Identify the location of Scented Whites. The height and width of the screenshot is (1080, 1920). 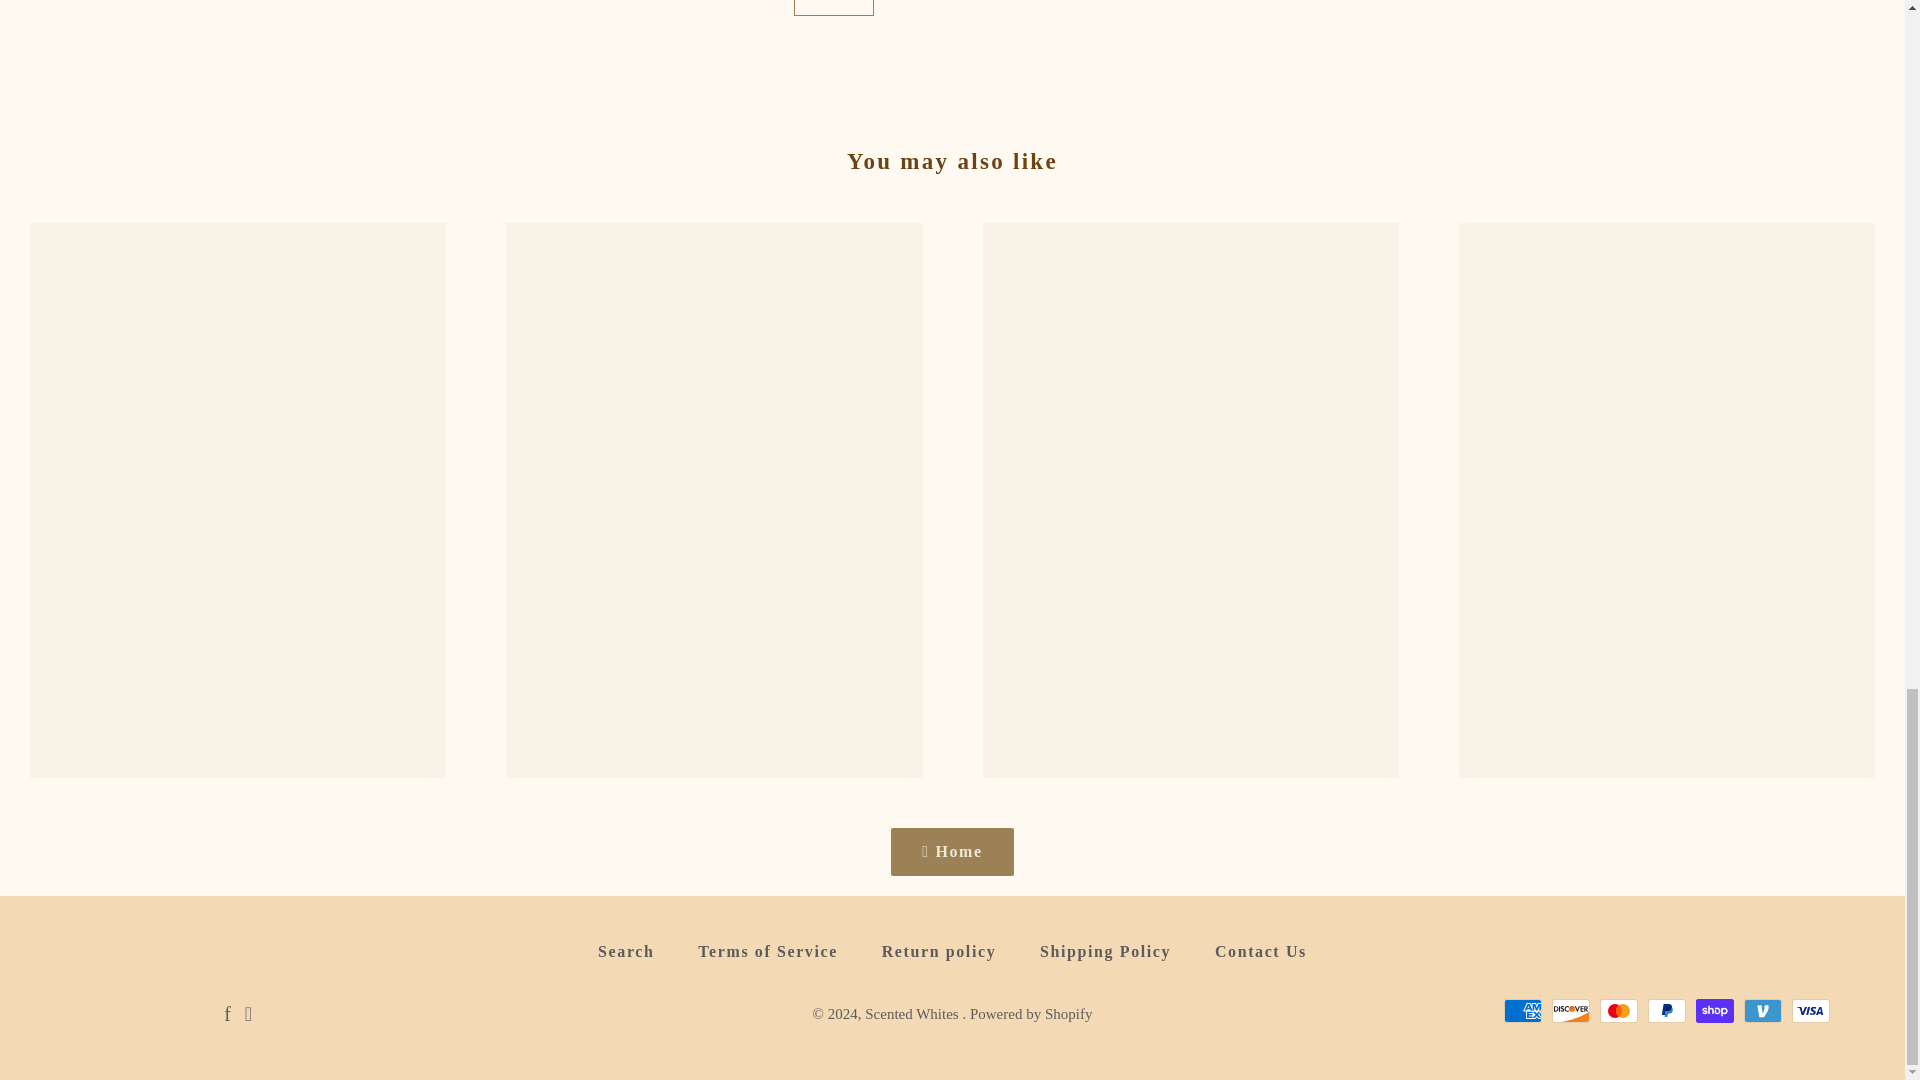
(913, 1013).